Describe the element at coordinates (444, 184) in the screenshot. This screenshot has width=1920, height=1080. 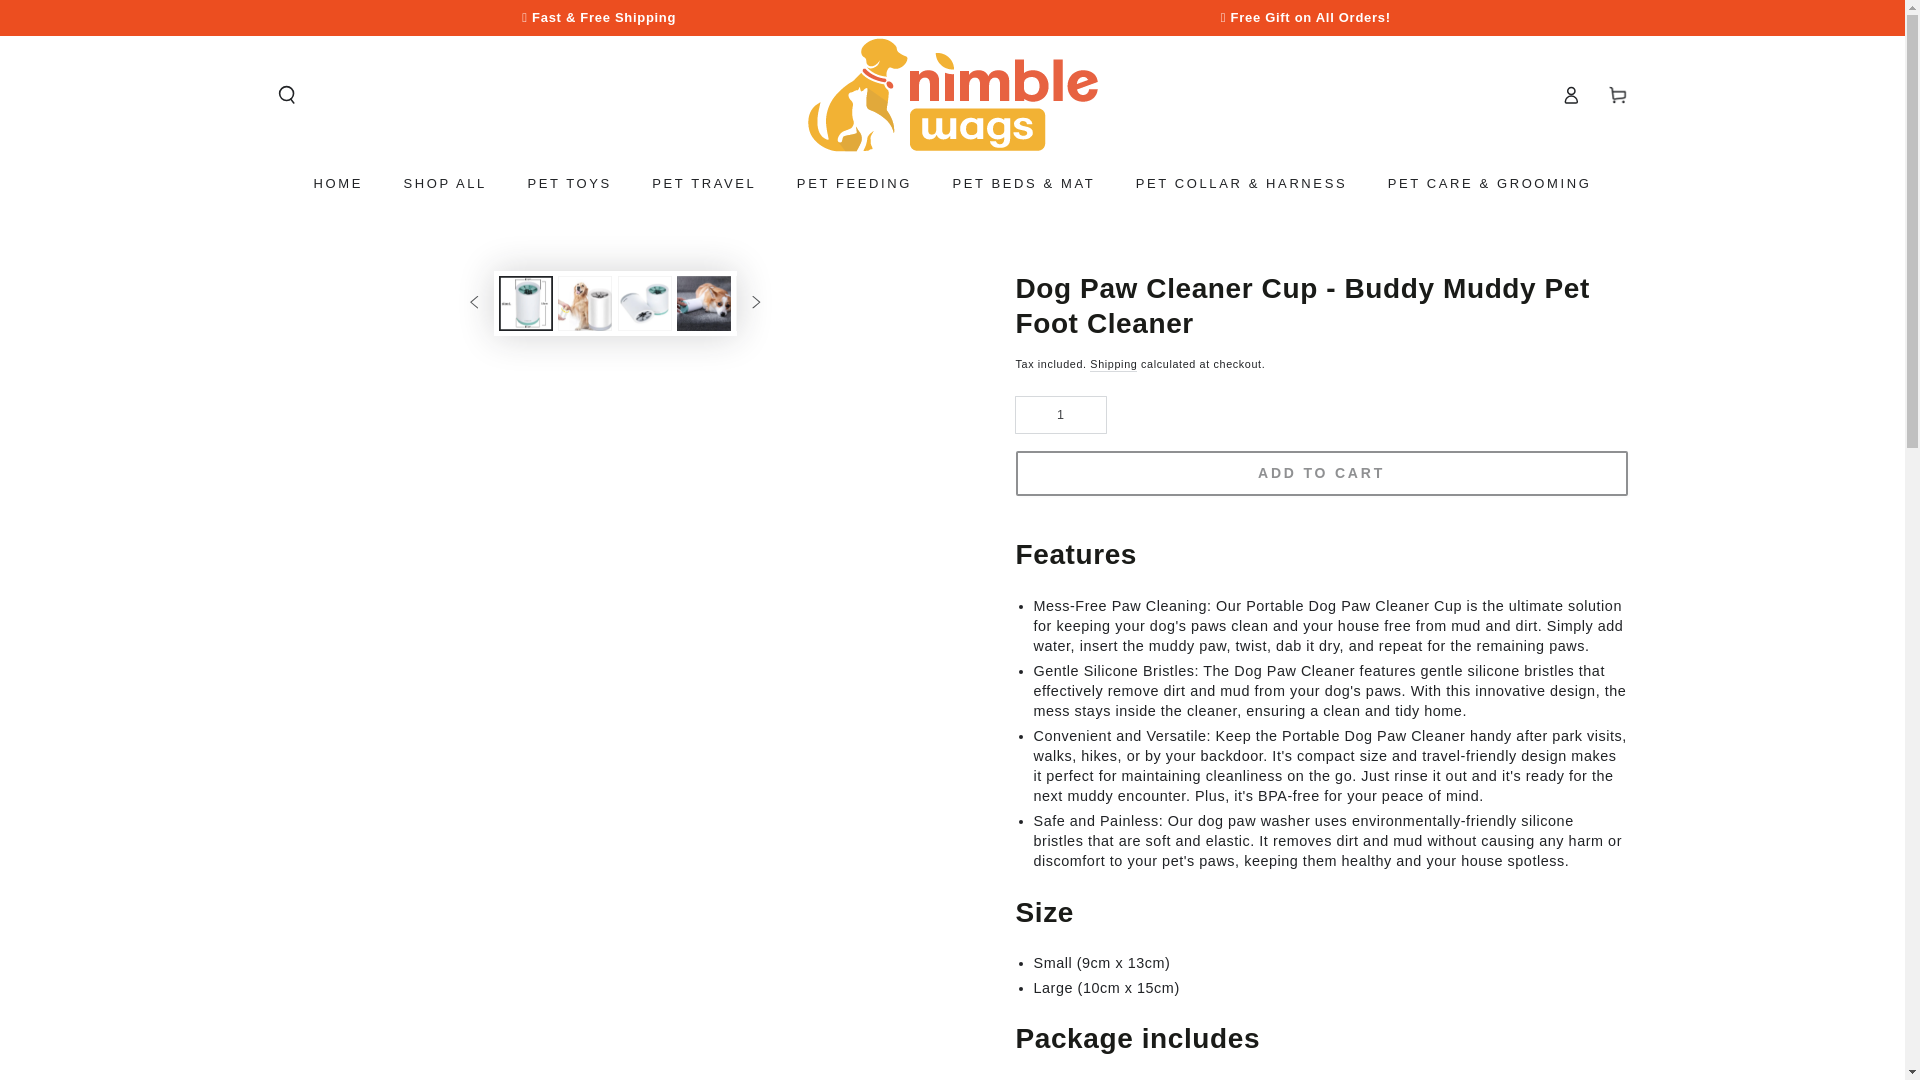
I see `SHOP ALL` at that location.